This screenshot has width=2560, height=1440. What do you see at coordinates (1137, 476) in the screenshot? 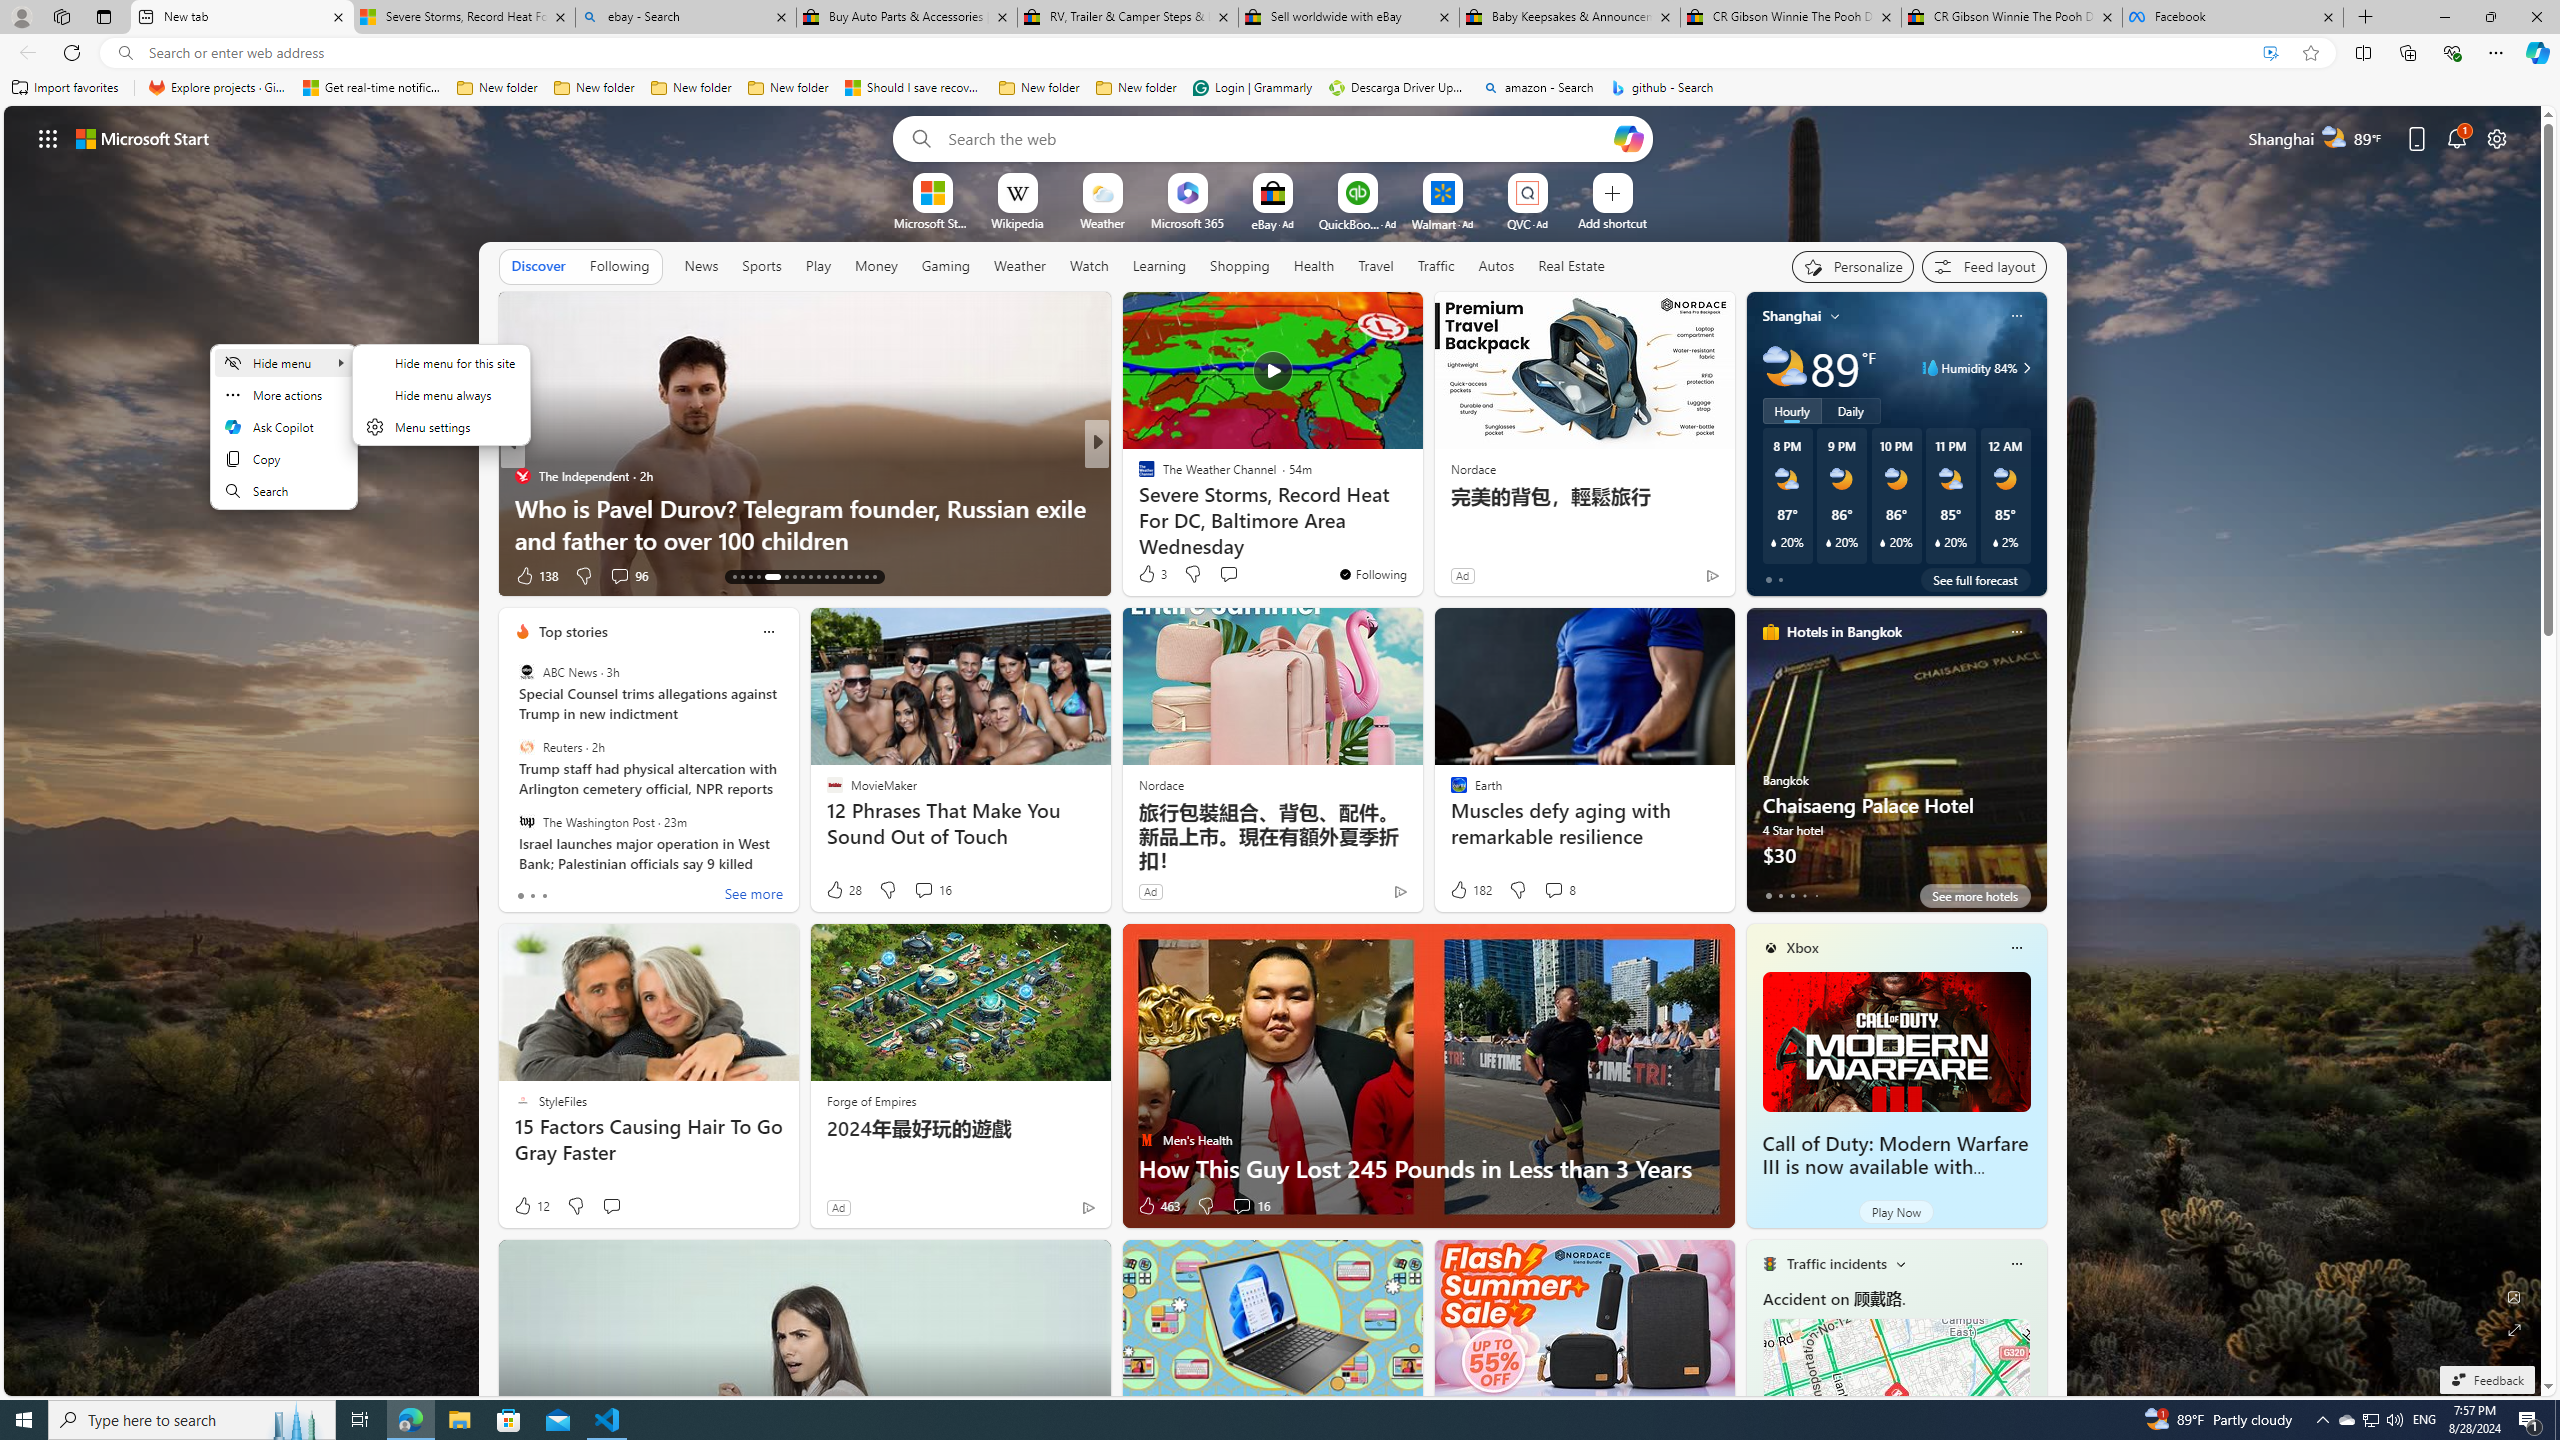
I see `NBC News` at bounding box center [1137, 476].